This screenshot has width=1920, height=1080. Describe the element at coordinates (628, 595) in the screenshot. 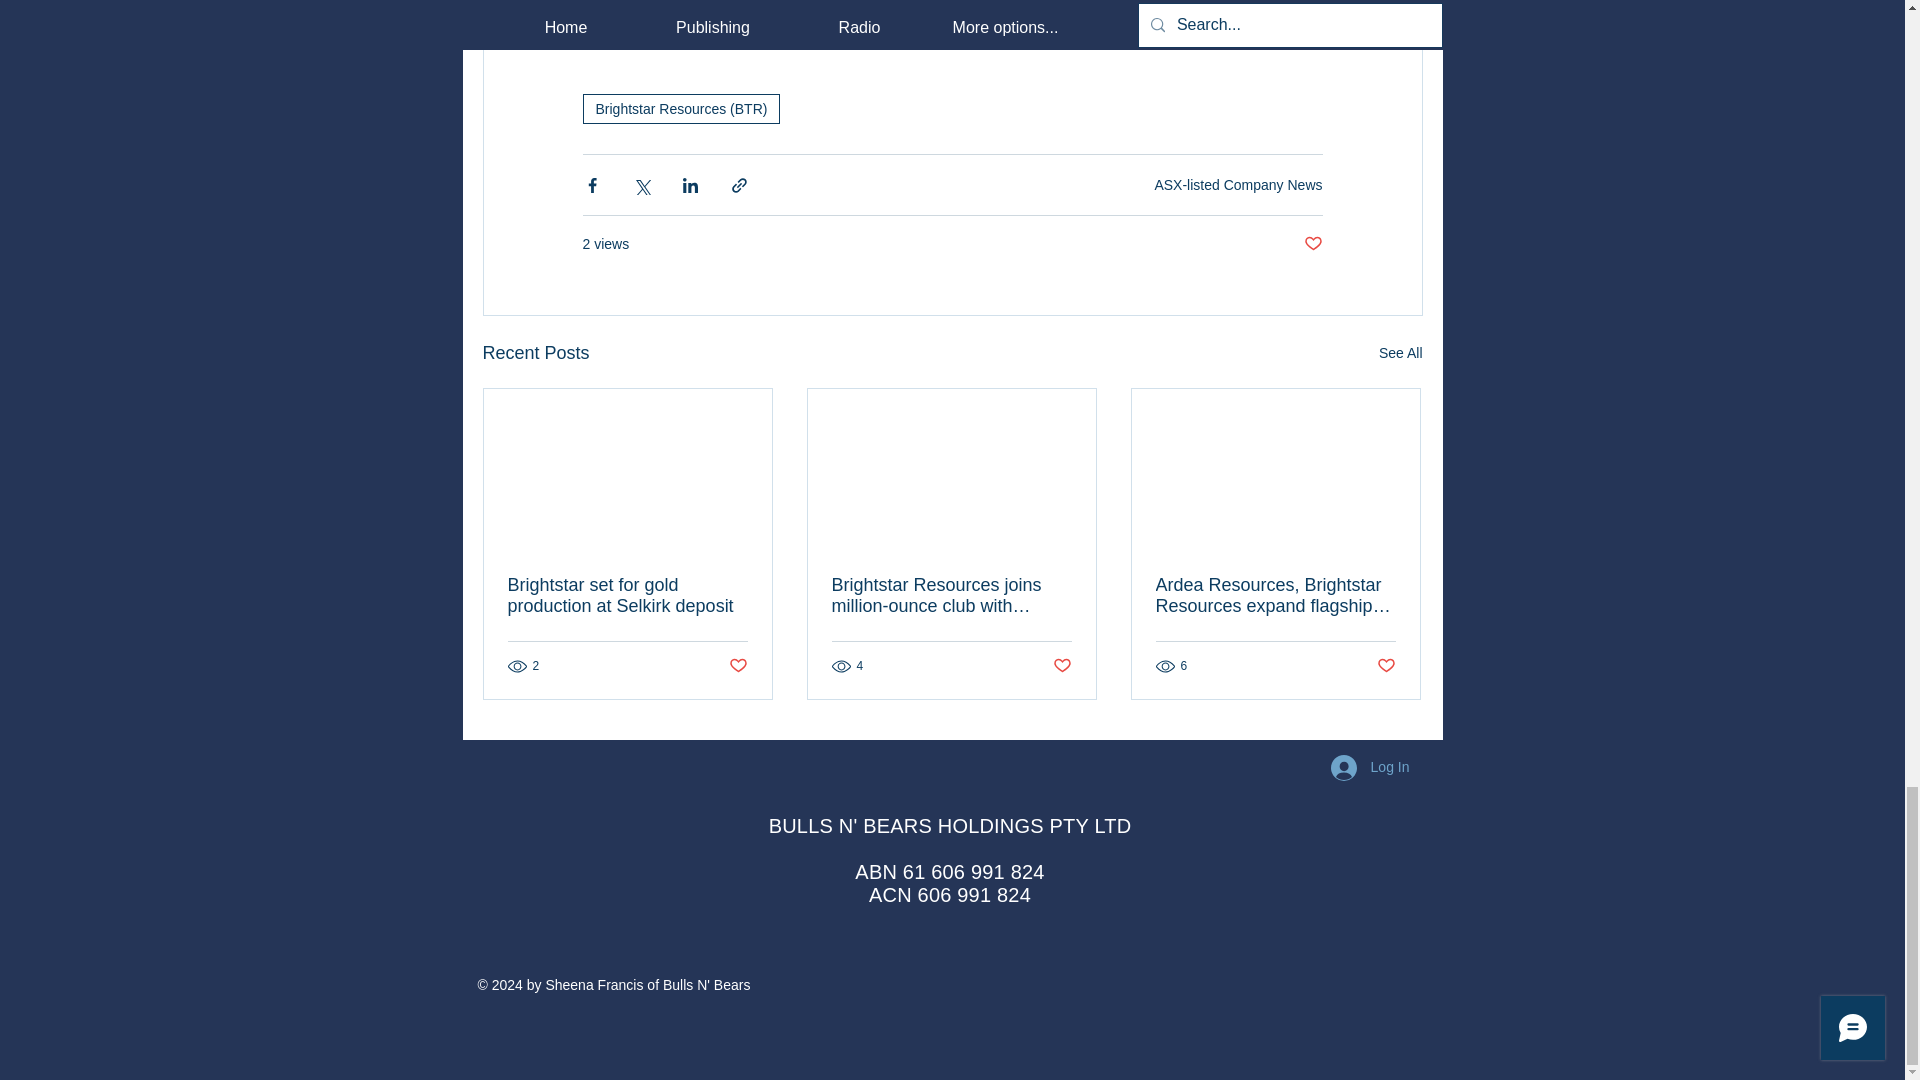

I see `Brightstar set for gold production at Selkirk deposit` at that location.